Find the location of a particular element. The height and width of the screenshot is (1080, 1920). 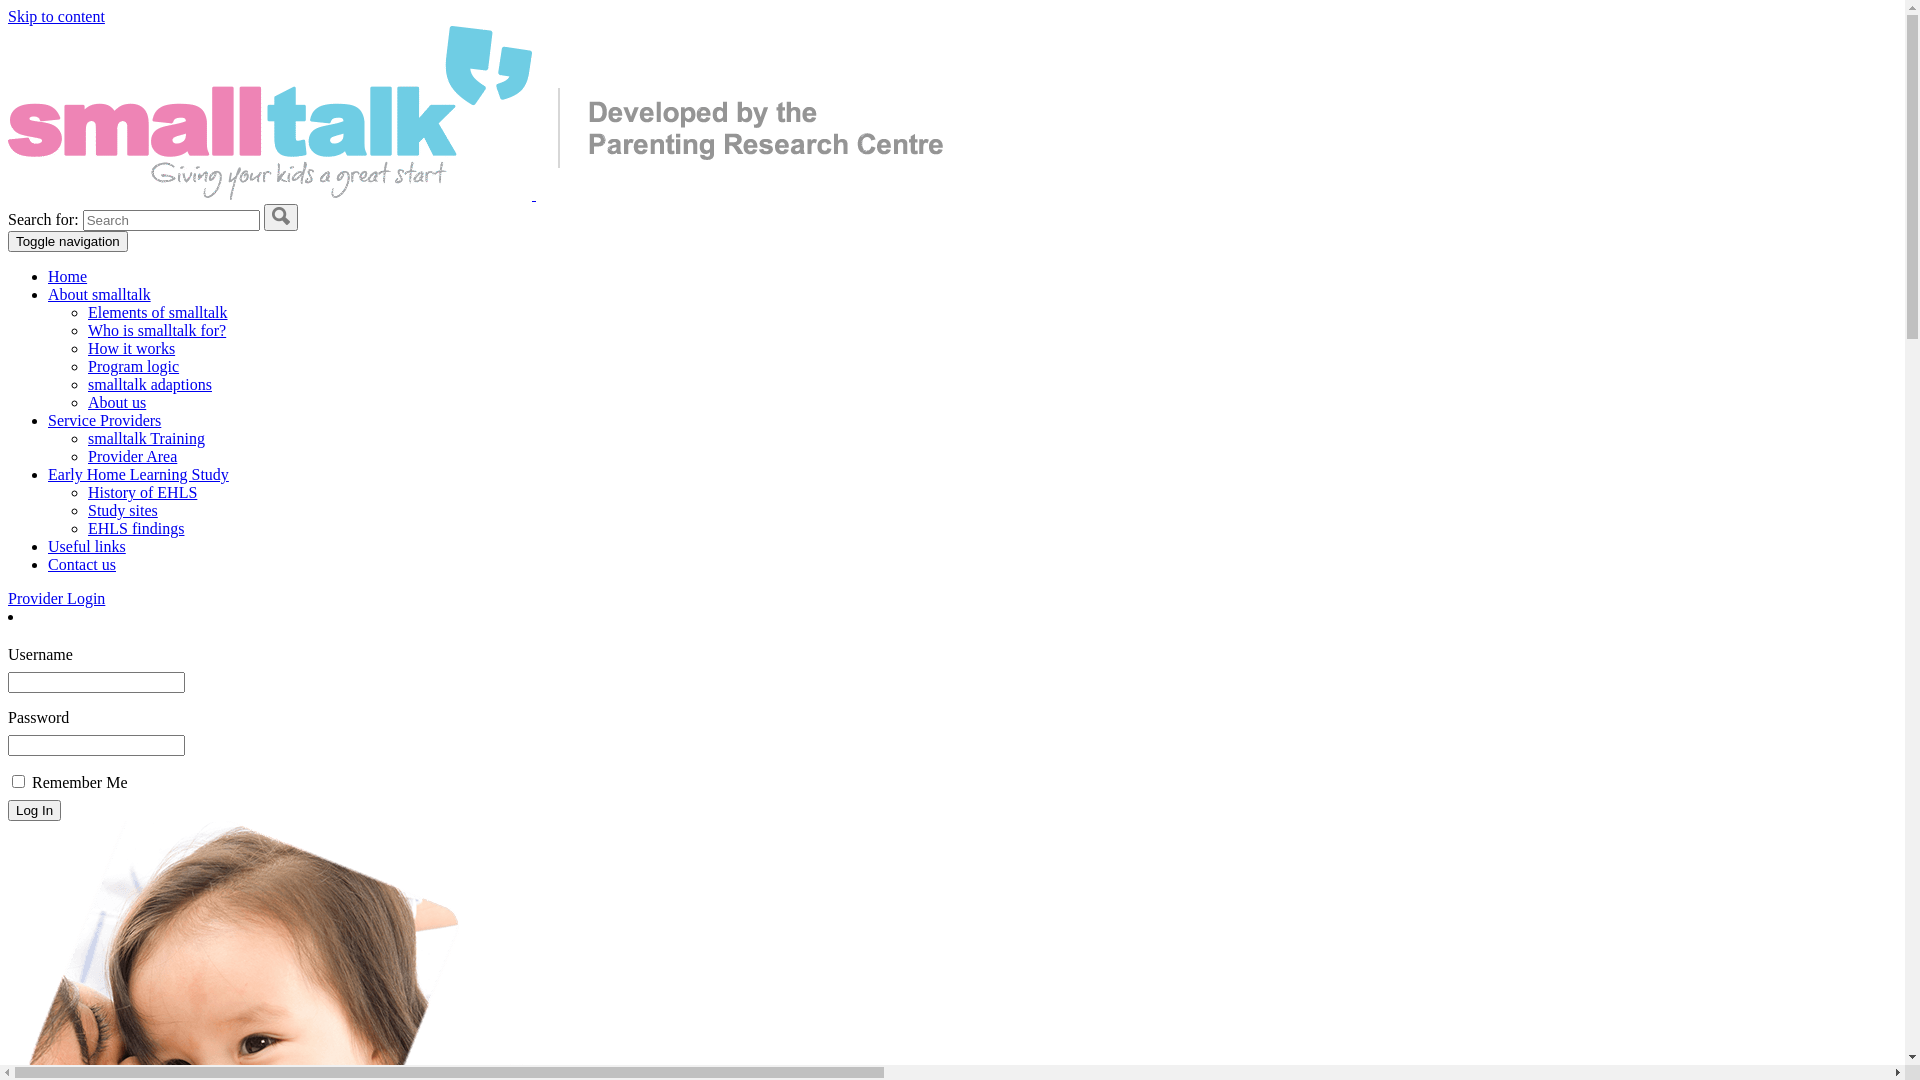

Provider Login is located at coordinates (56, 598).